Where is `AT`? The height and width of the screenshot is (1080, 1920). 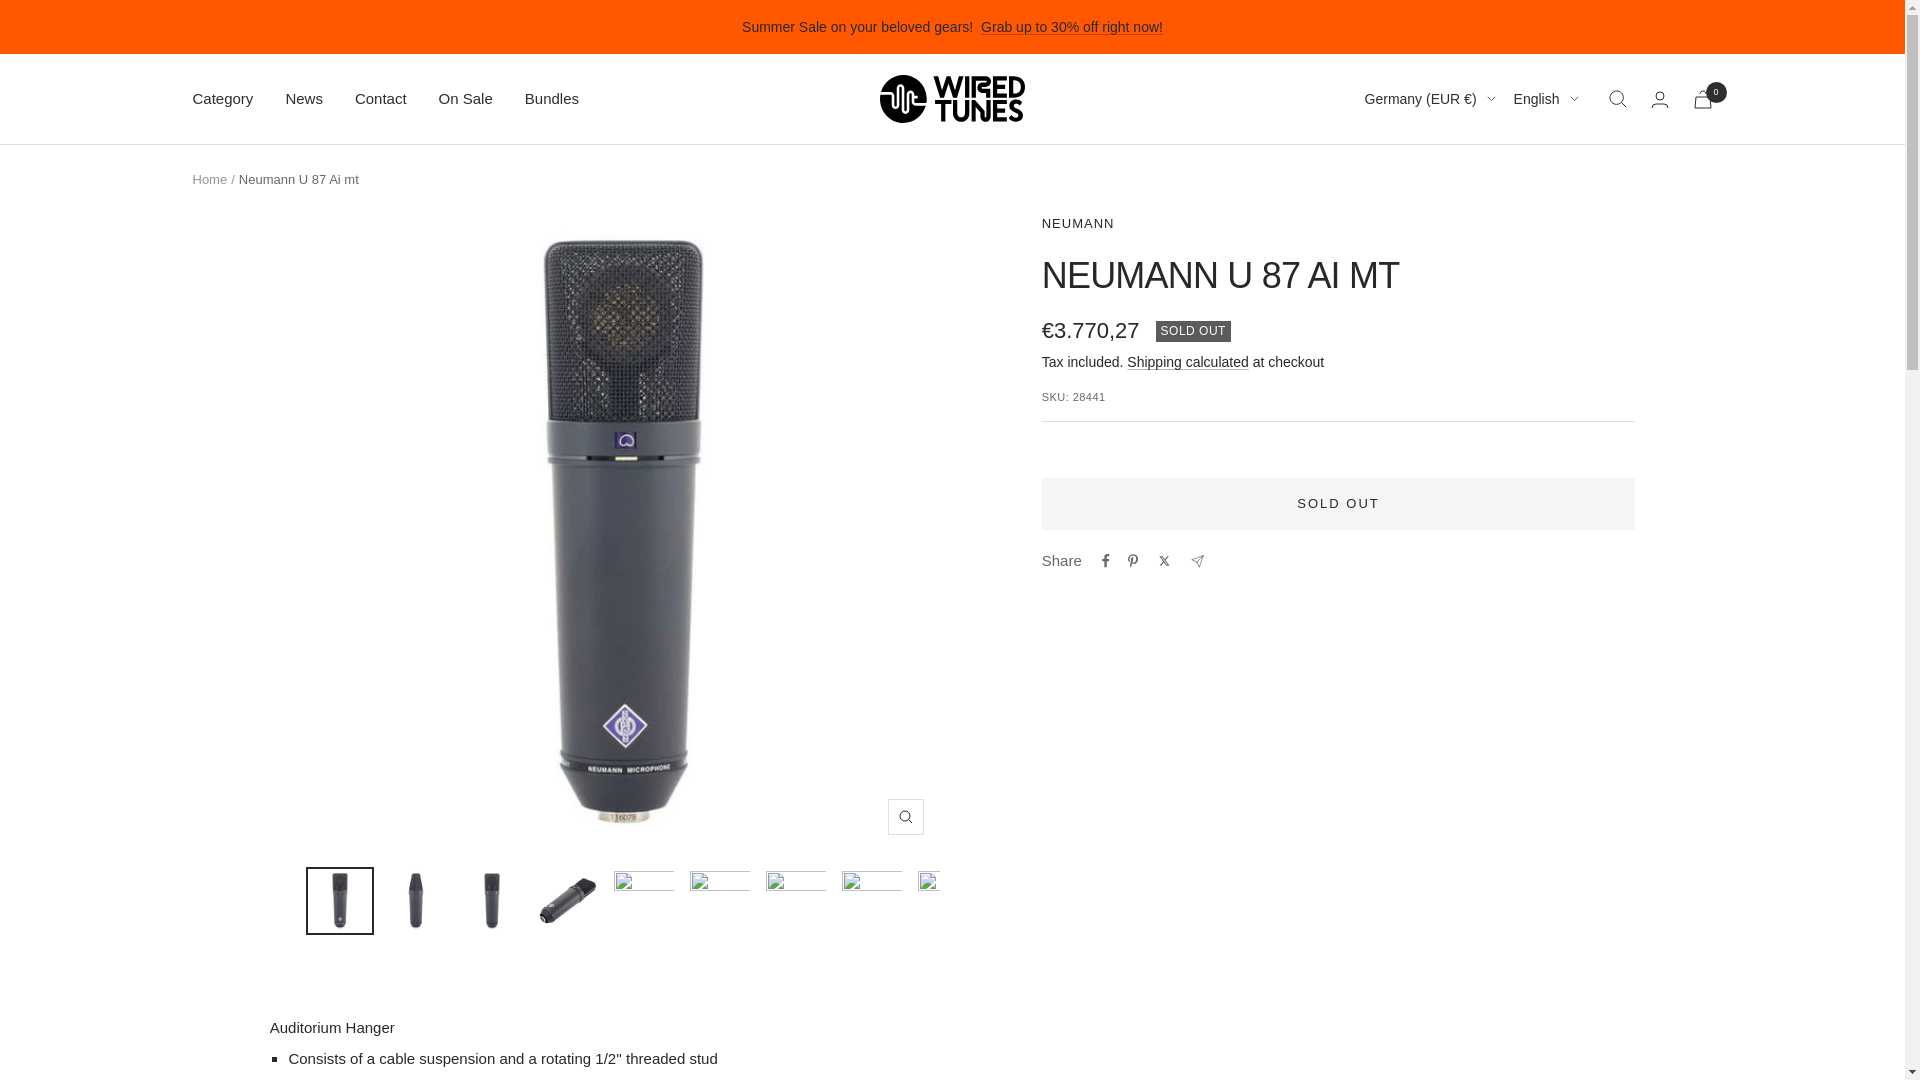 AT is located at coordinates (1392, 200).